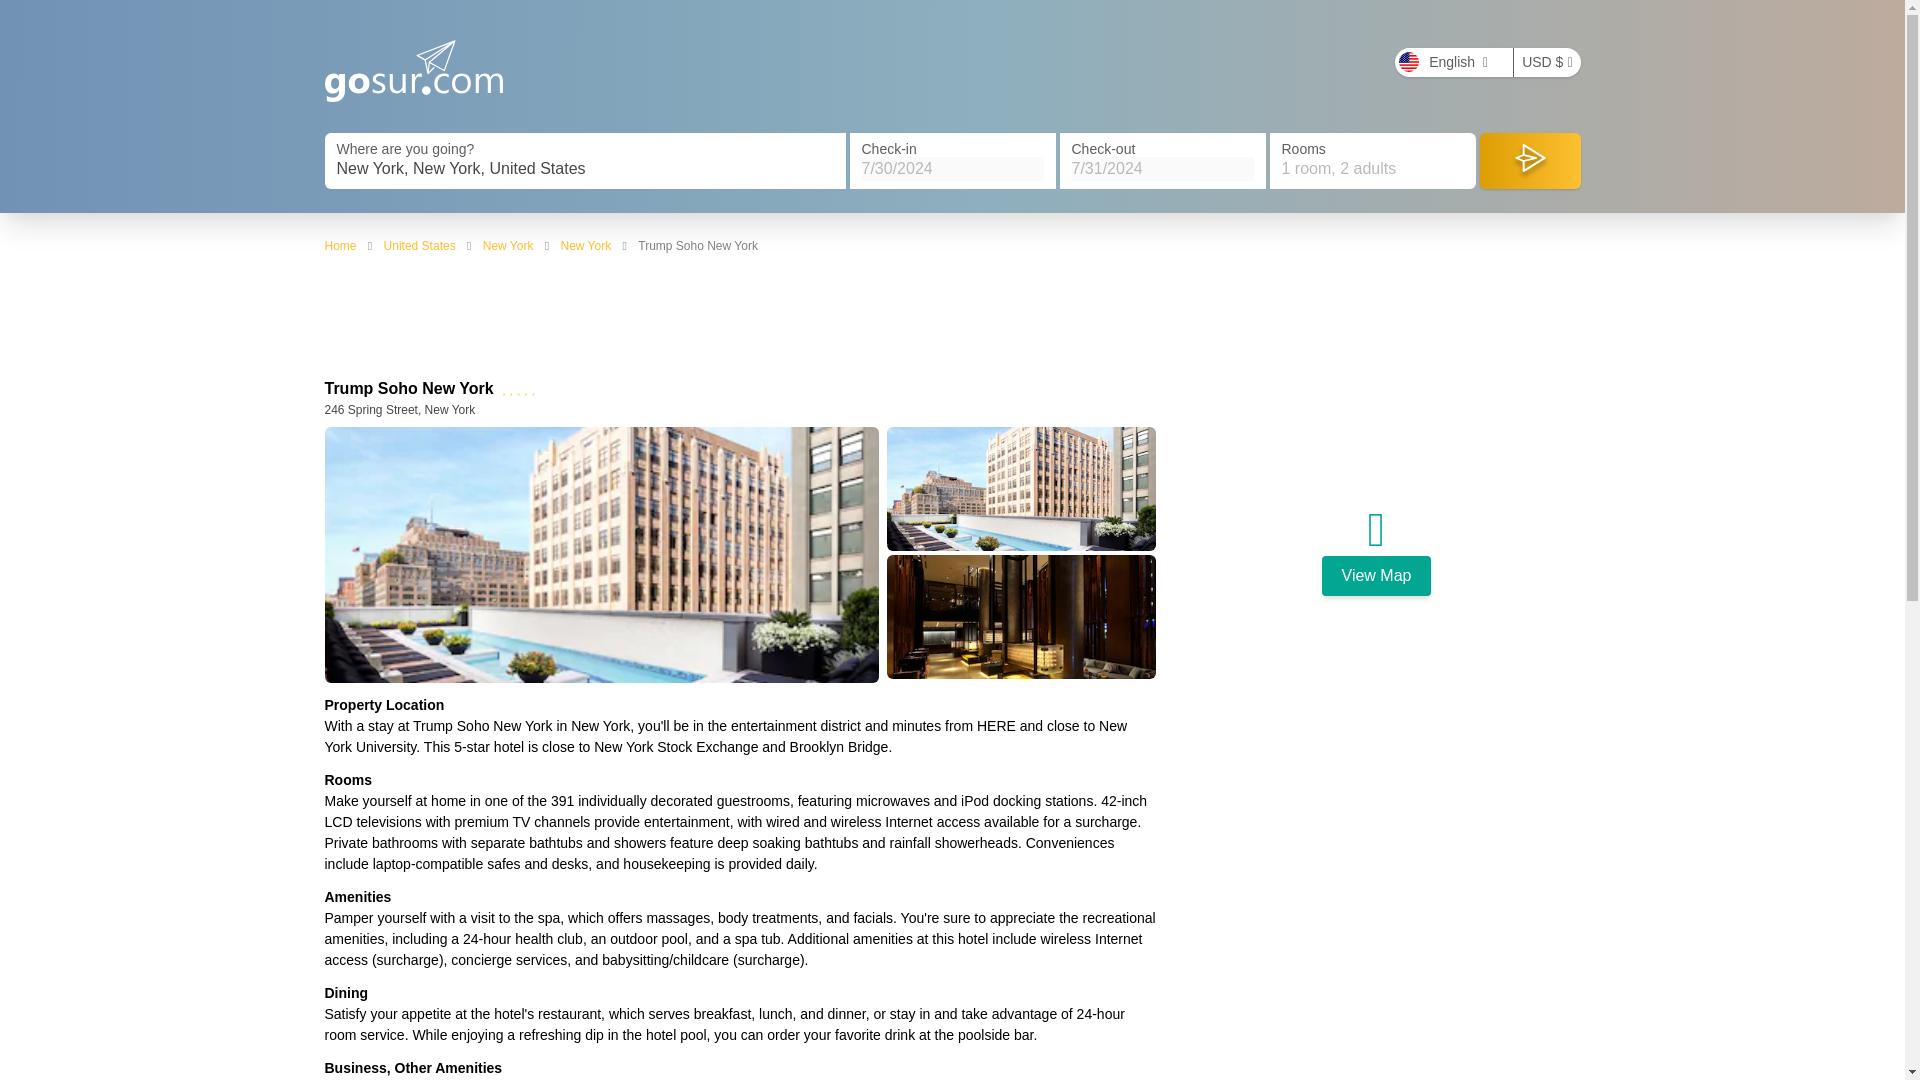  Describe the element at coordinates (585, 245) in the screenshot. I see `New York` at that location.